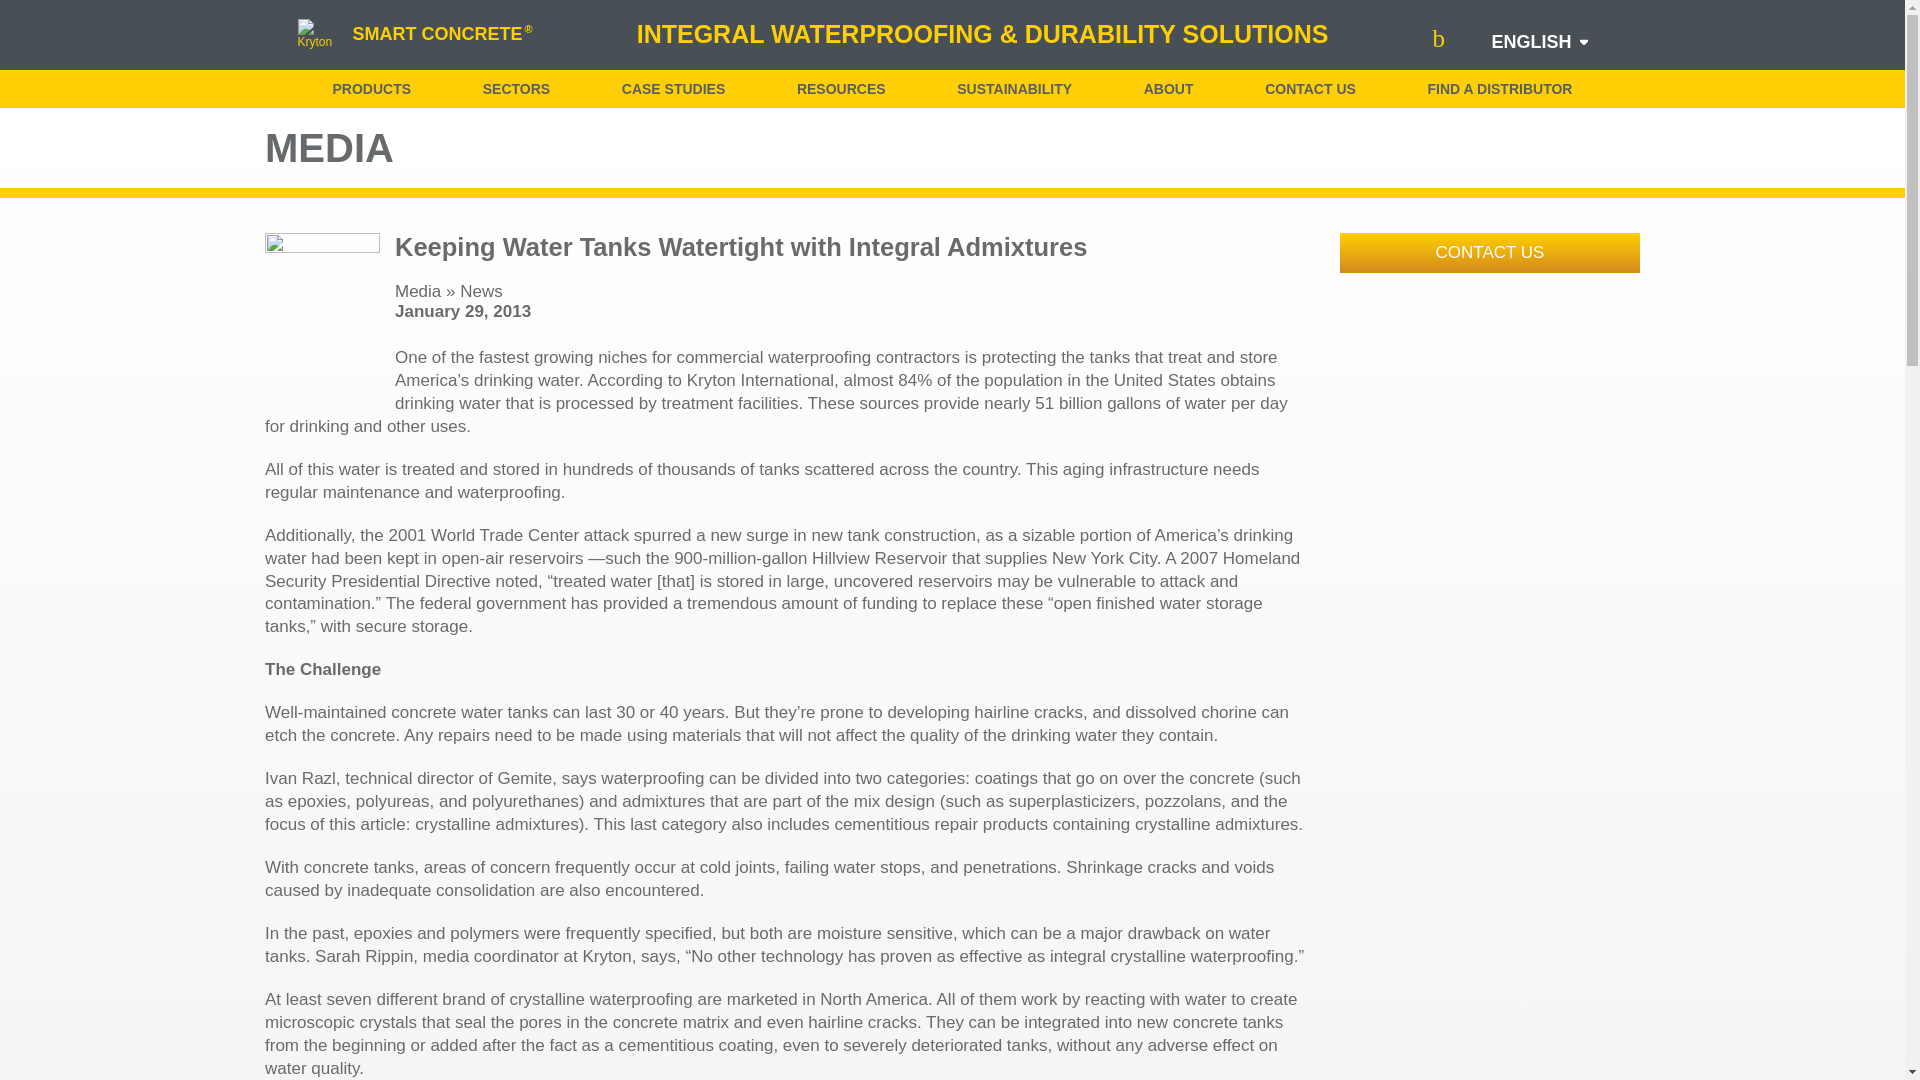 Image resolution: width=1920 pixels, height=1080 pixels. I want to click on News, so click(482, 292).